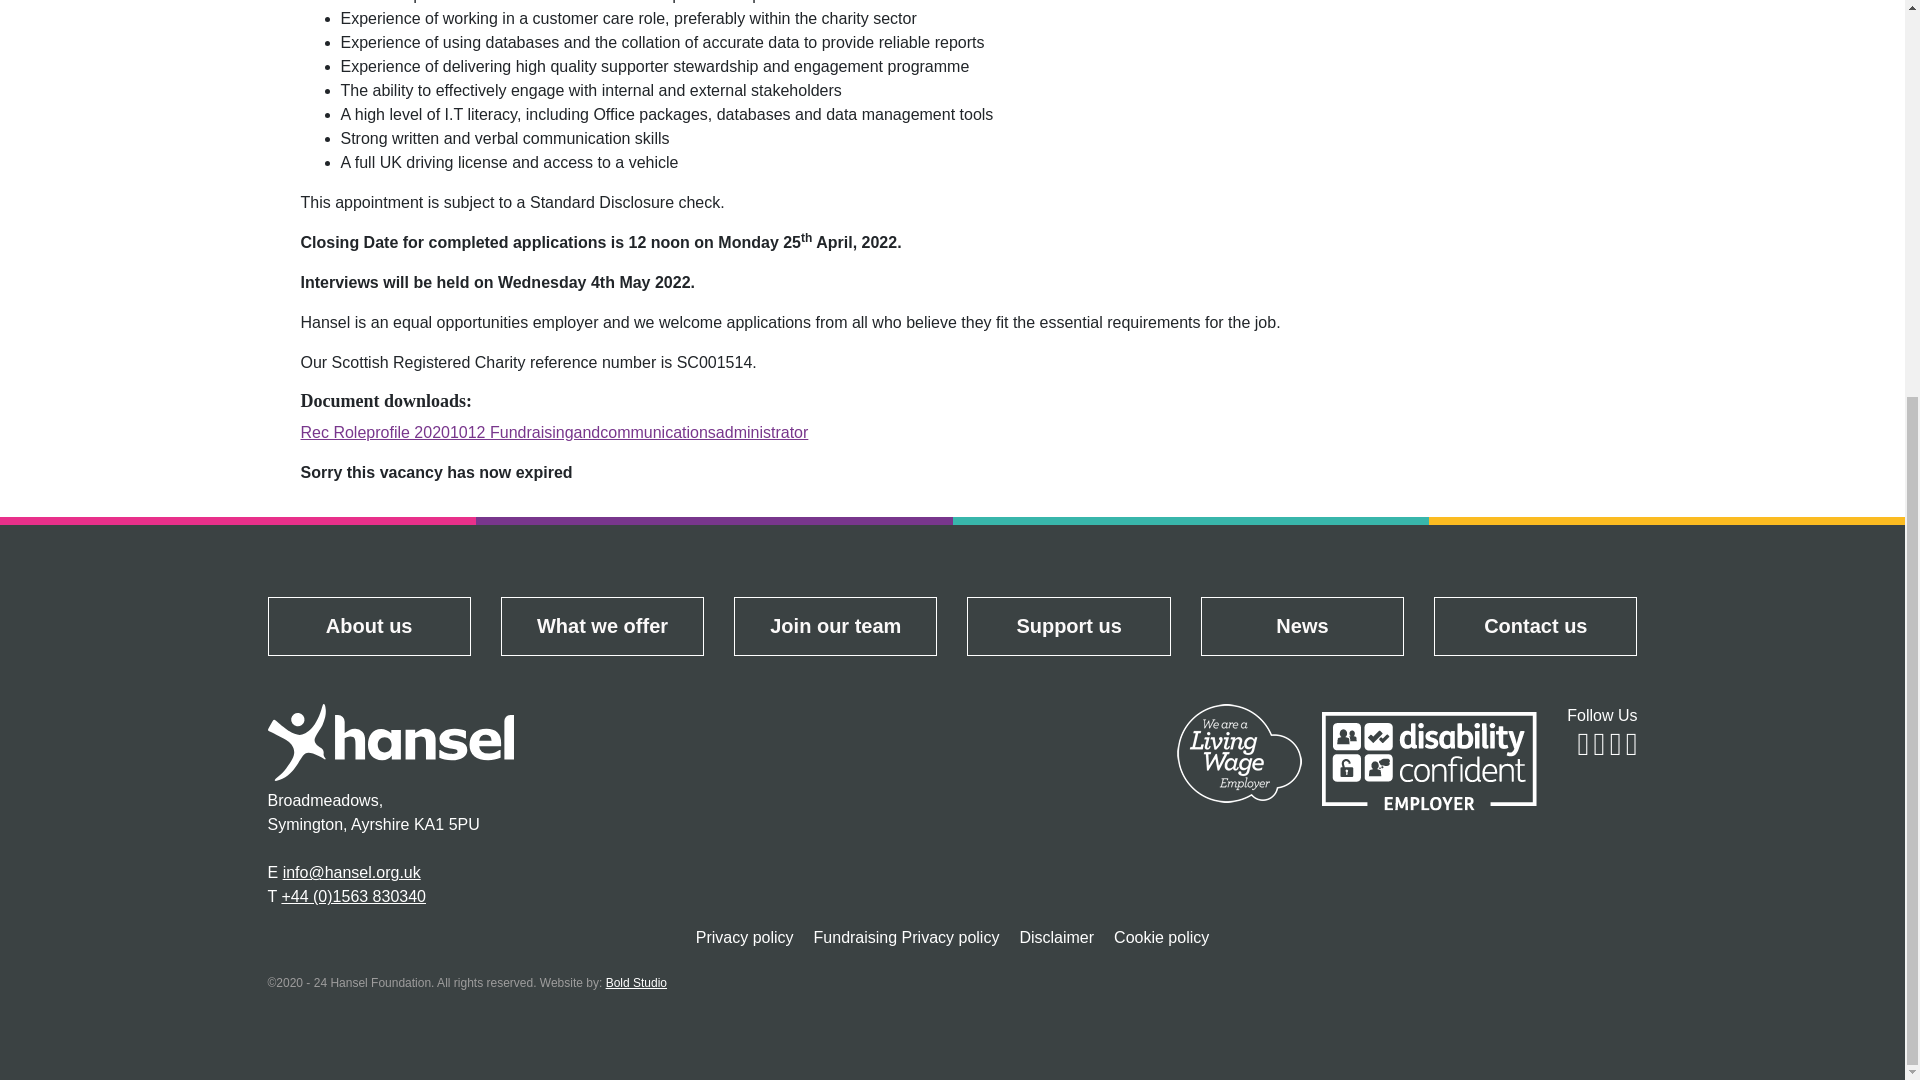 The height and width of the screenshot is (1080, 1920). Describe the element at coordinates (1599, 749) in the screenshot. I see `Twitter` at that location.